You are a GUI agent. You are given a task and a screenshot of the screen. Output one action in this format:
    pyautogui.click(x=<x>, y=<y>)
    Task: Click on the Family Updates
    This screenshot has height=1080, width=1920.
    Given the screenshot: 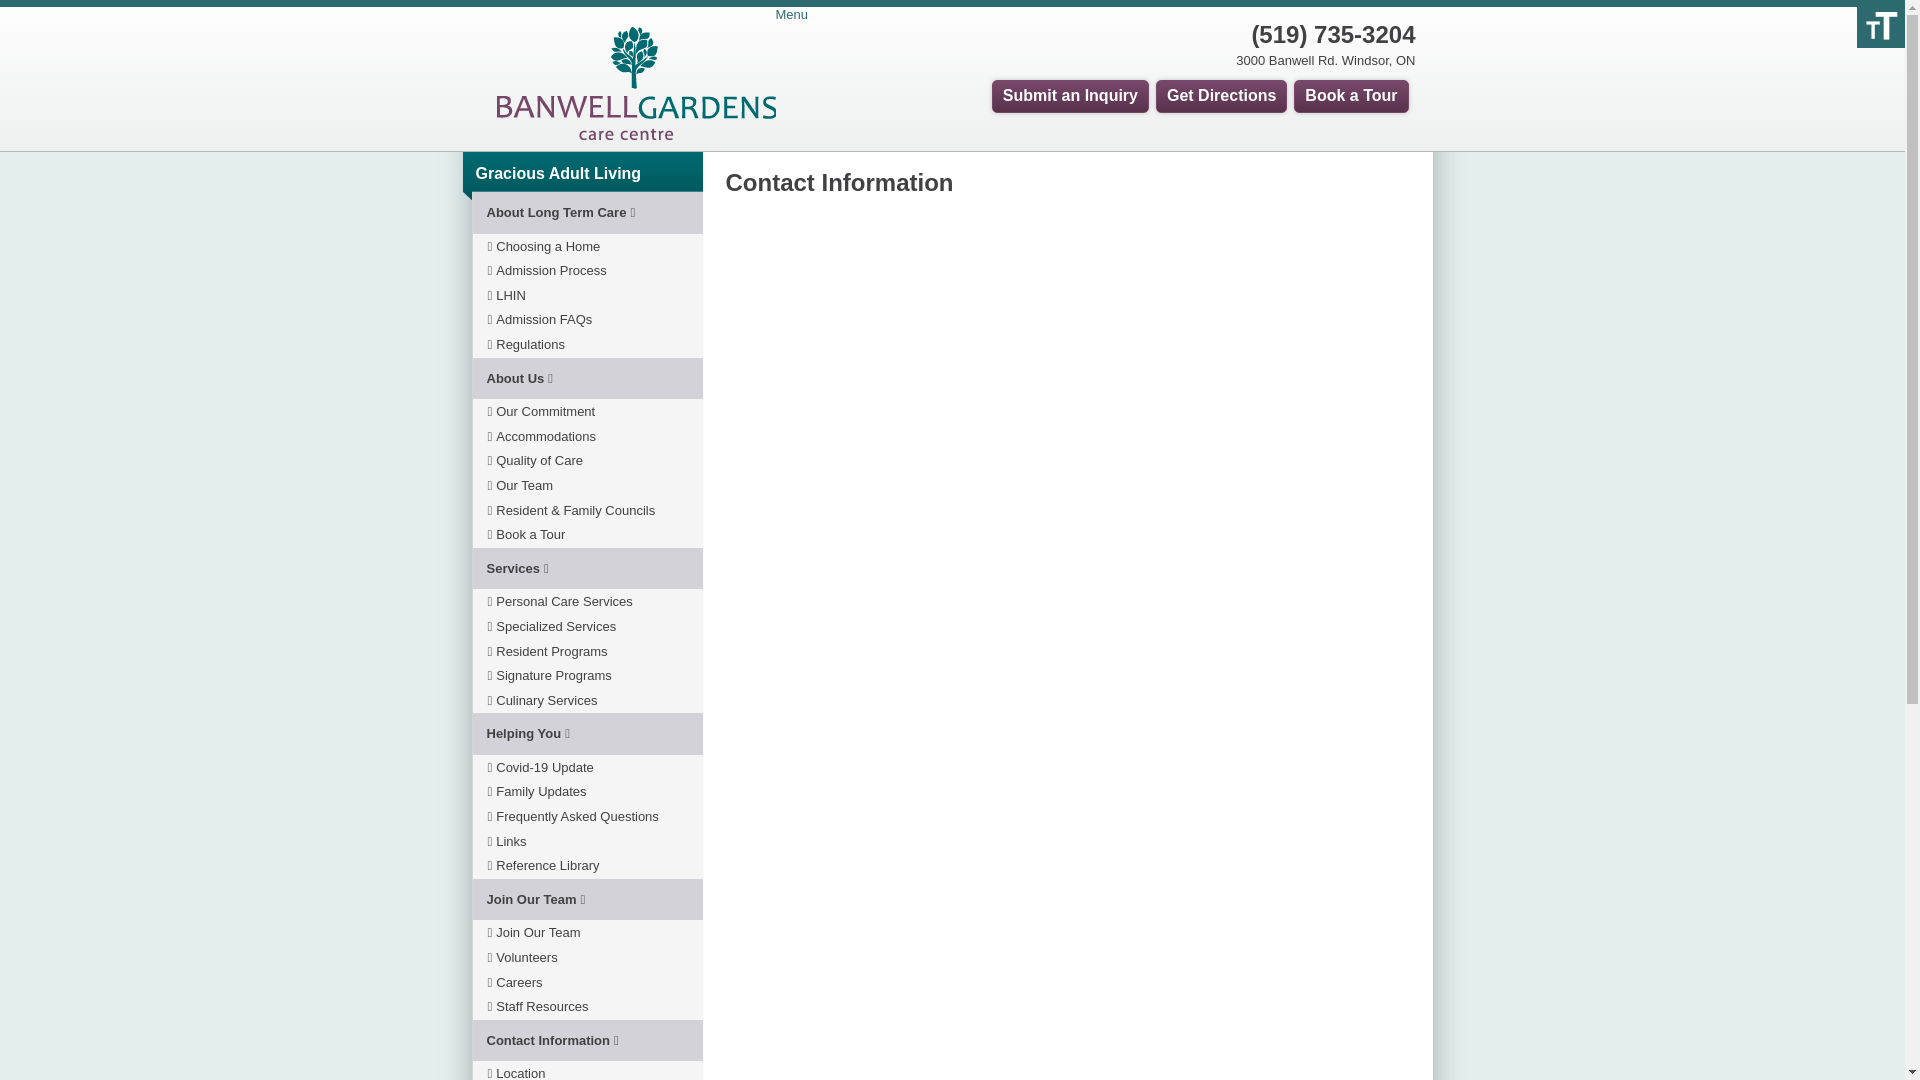 What is the action you would take?
    pyautogui.click(x=538, y=792)
    